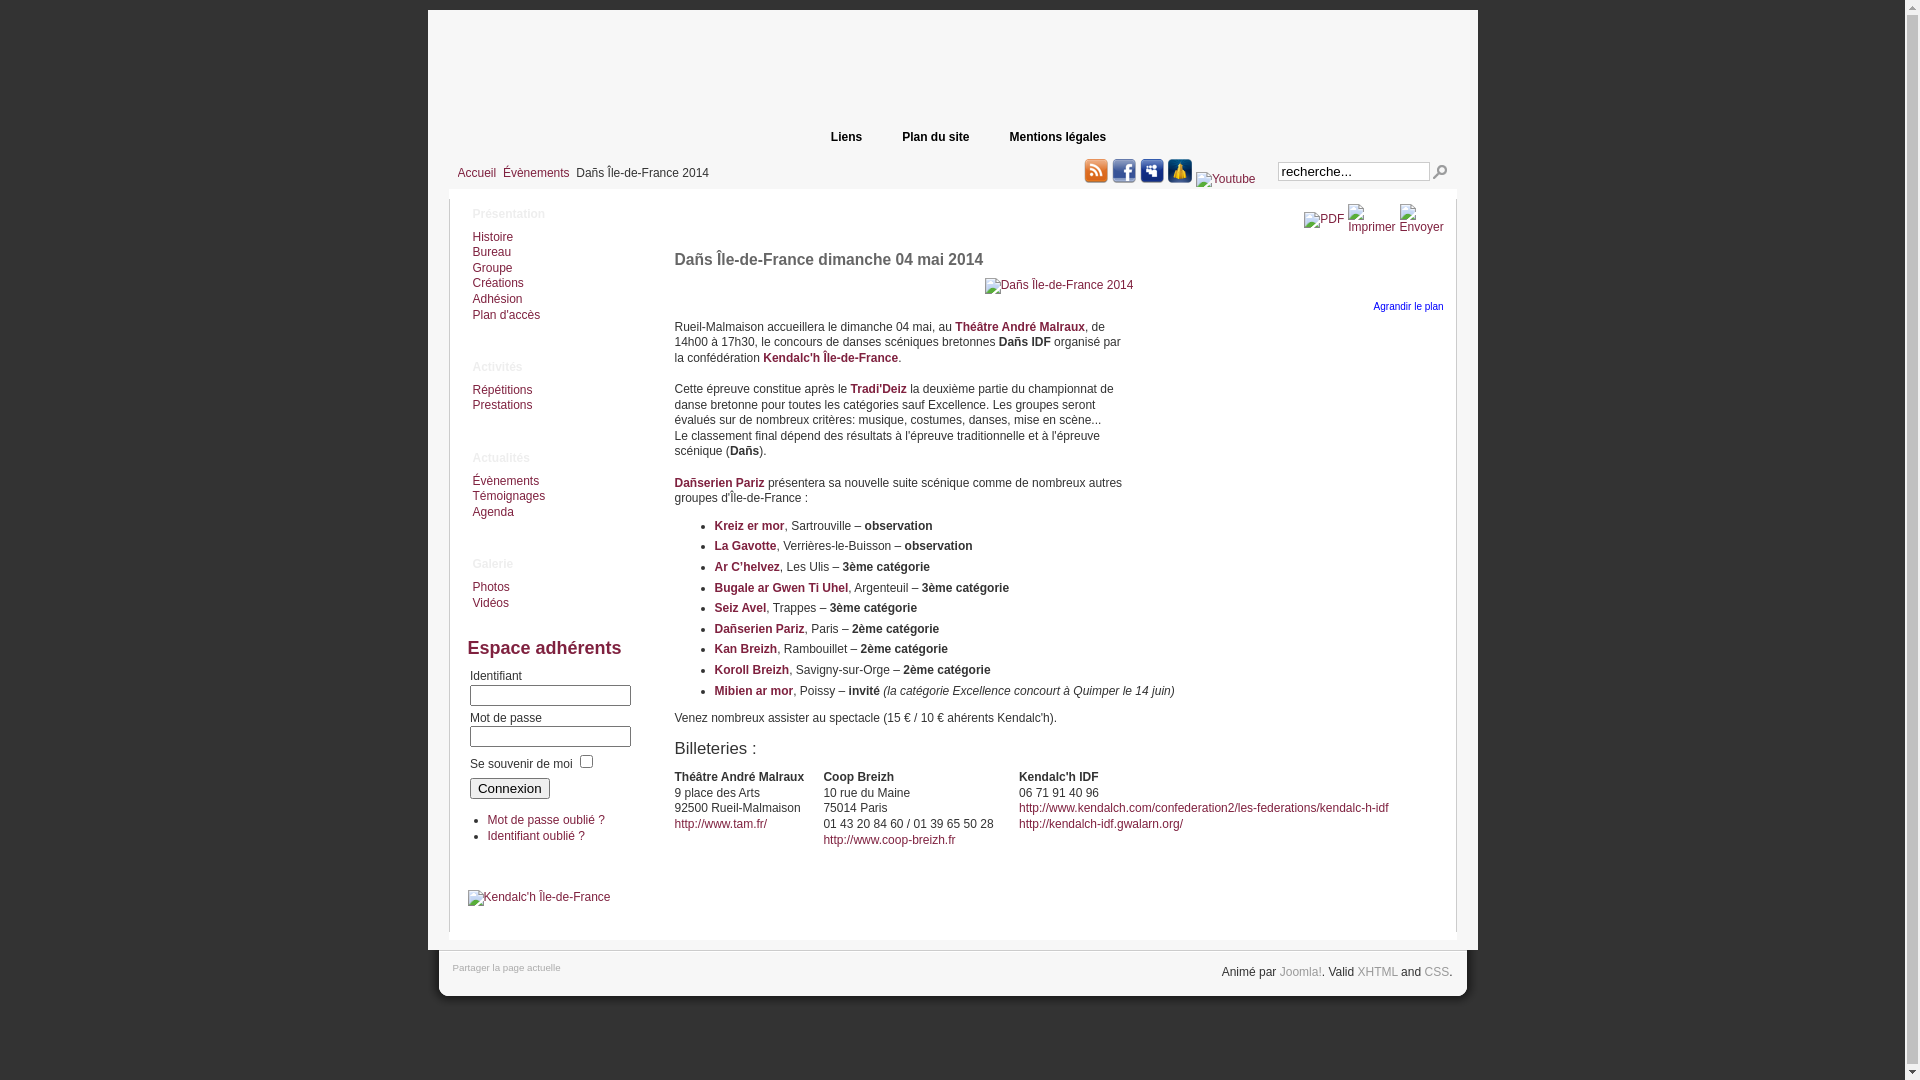 The image size is (1920, 1080). What do you see at coordinates (720, 824) in the screenshot?
I see `http://www.tam.fr/` at bounding box center [720, 824].